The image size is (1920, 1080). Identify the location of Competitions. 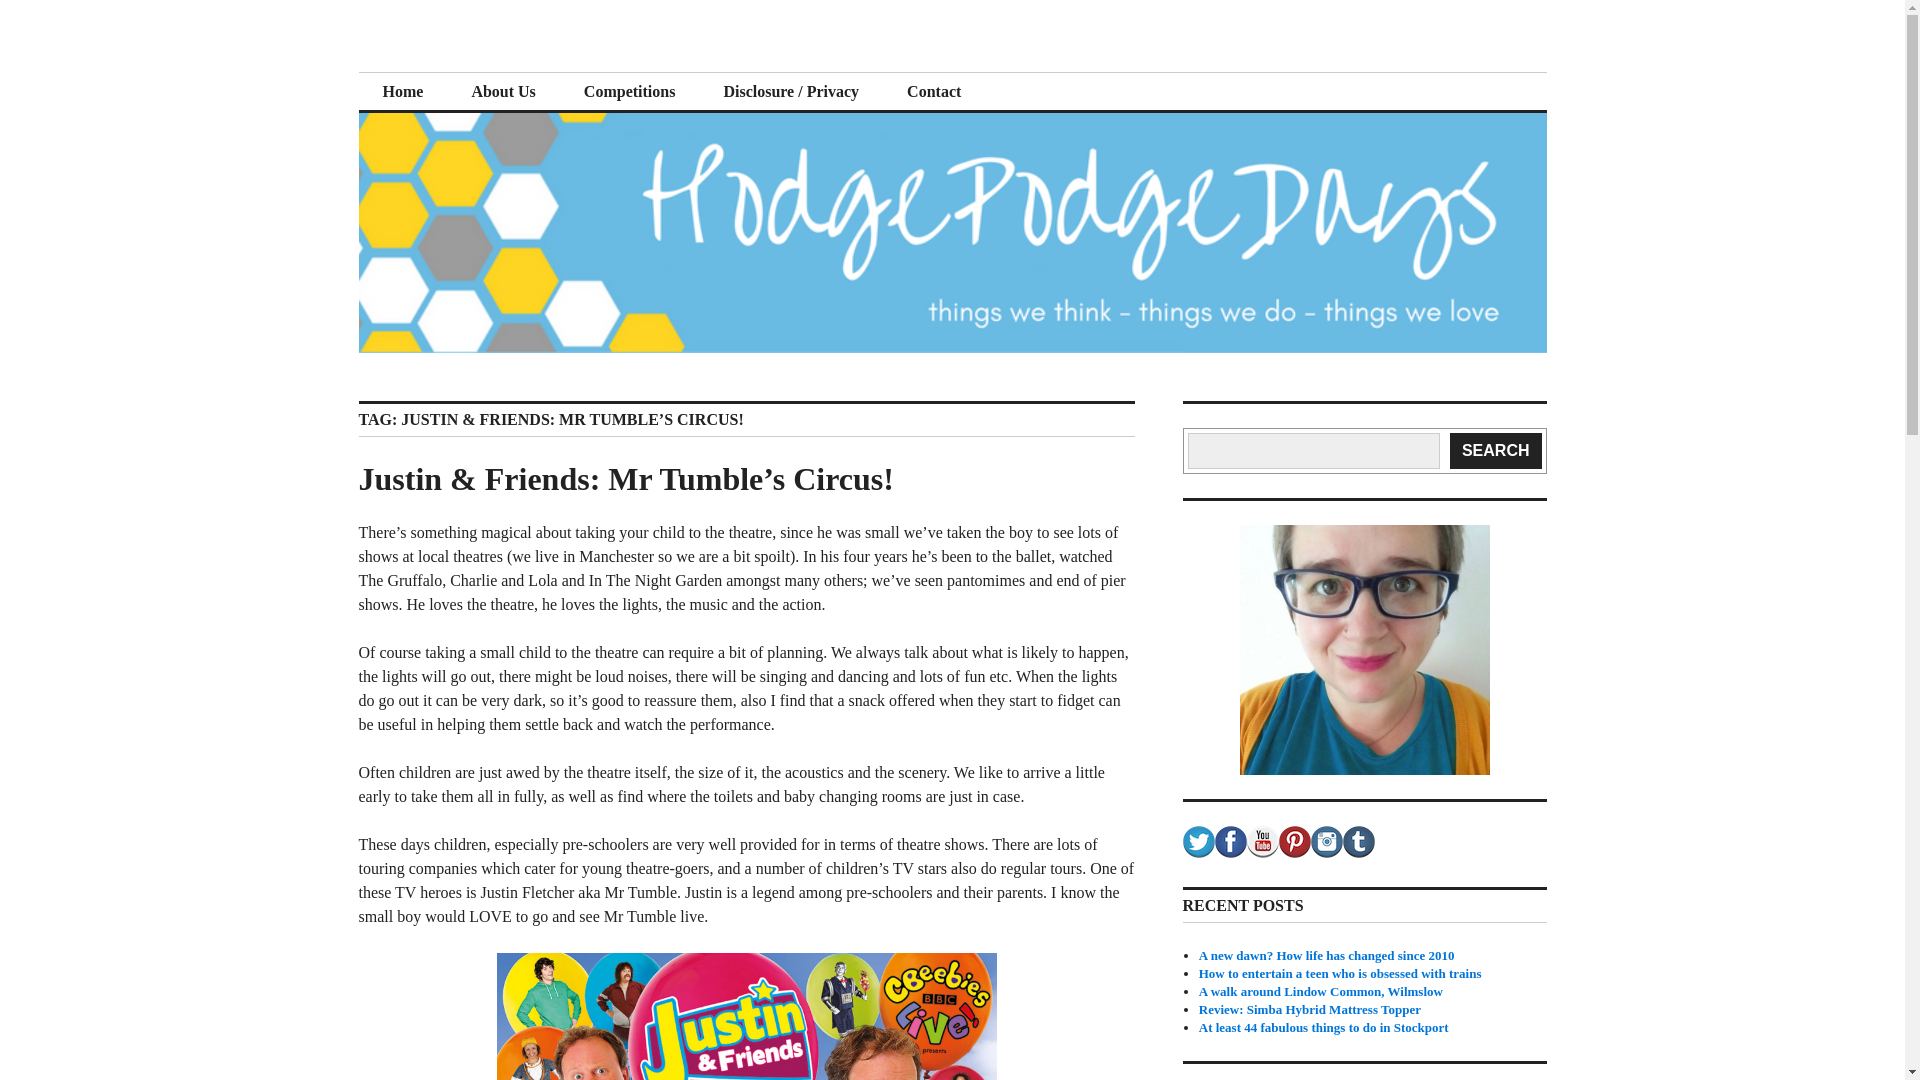
(630, 92).